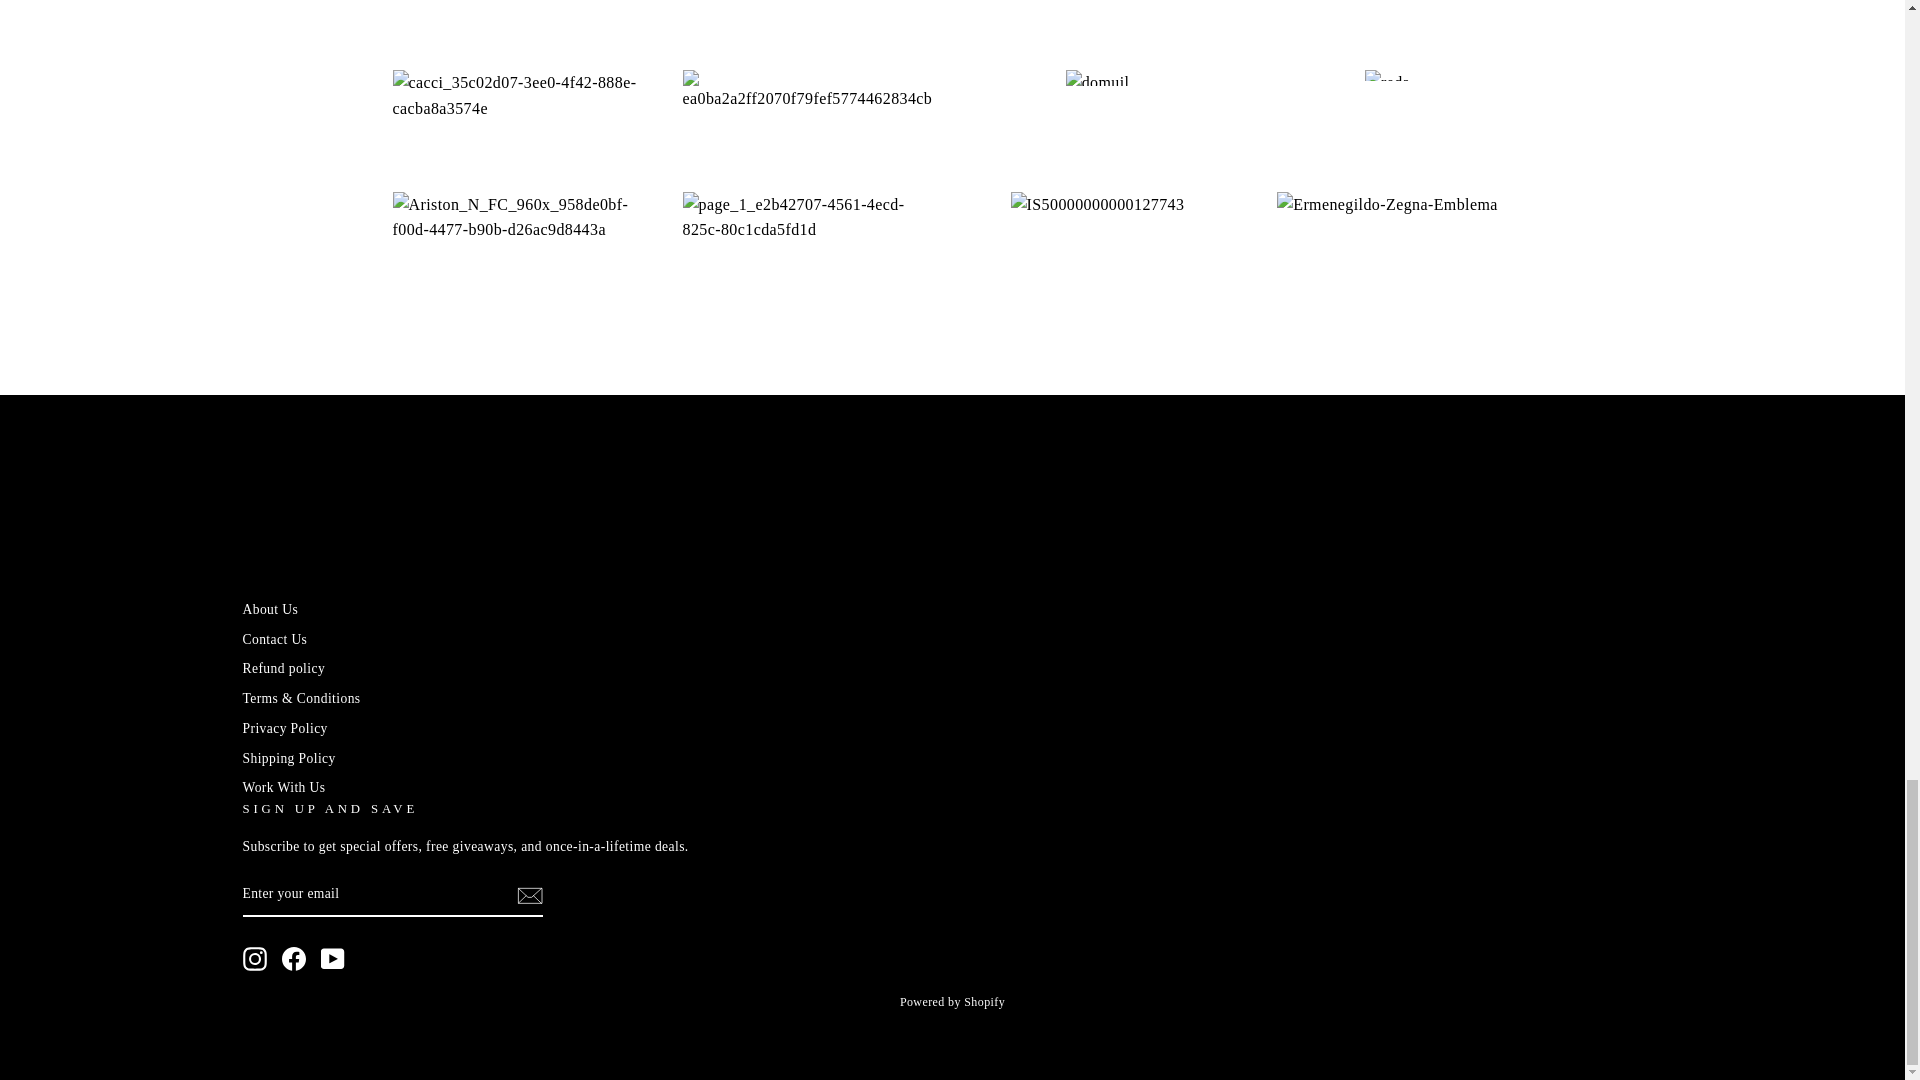  What do you see at coordinates (294, 958) in the screenshot?
I see `Bhasin Brothers on Facebook` at bounding box center [294, 958].